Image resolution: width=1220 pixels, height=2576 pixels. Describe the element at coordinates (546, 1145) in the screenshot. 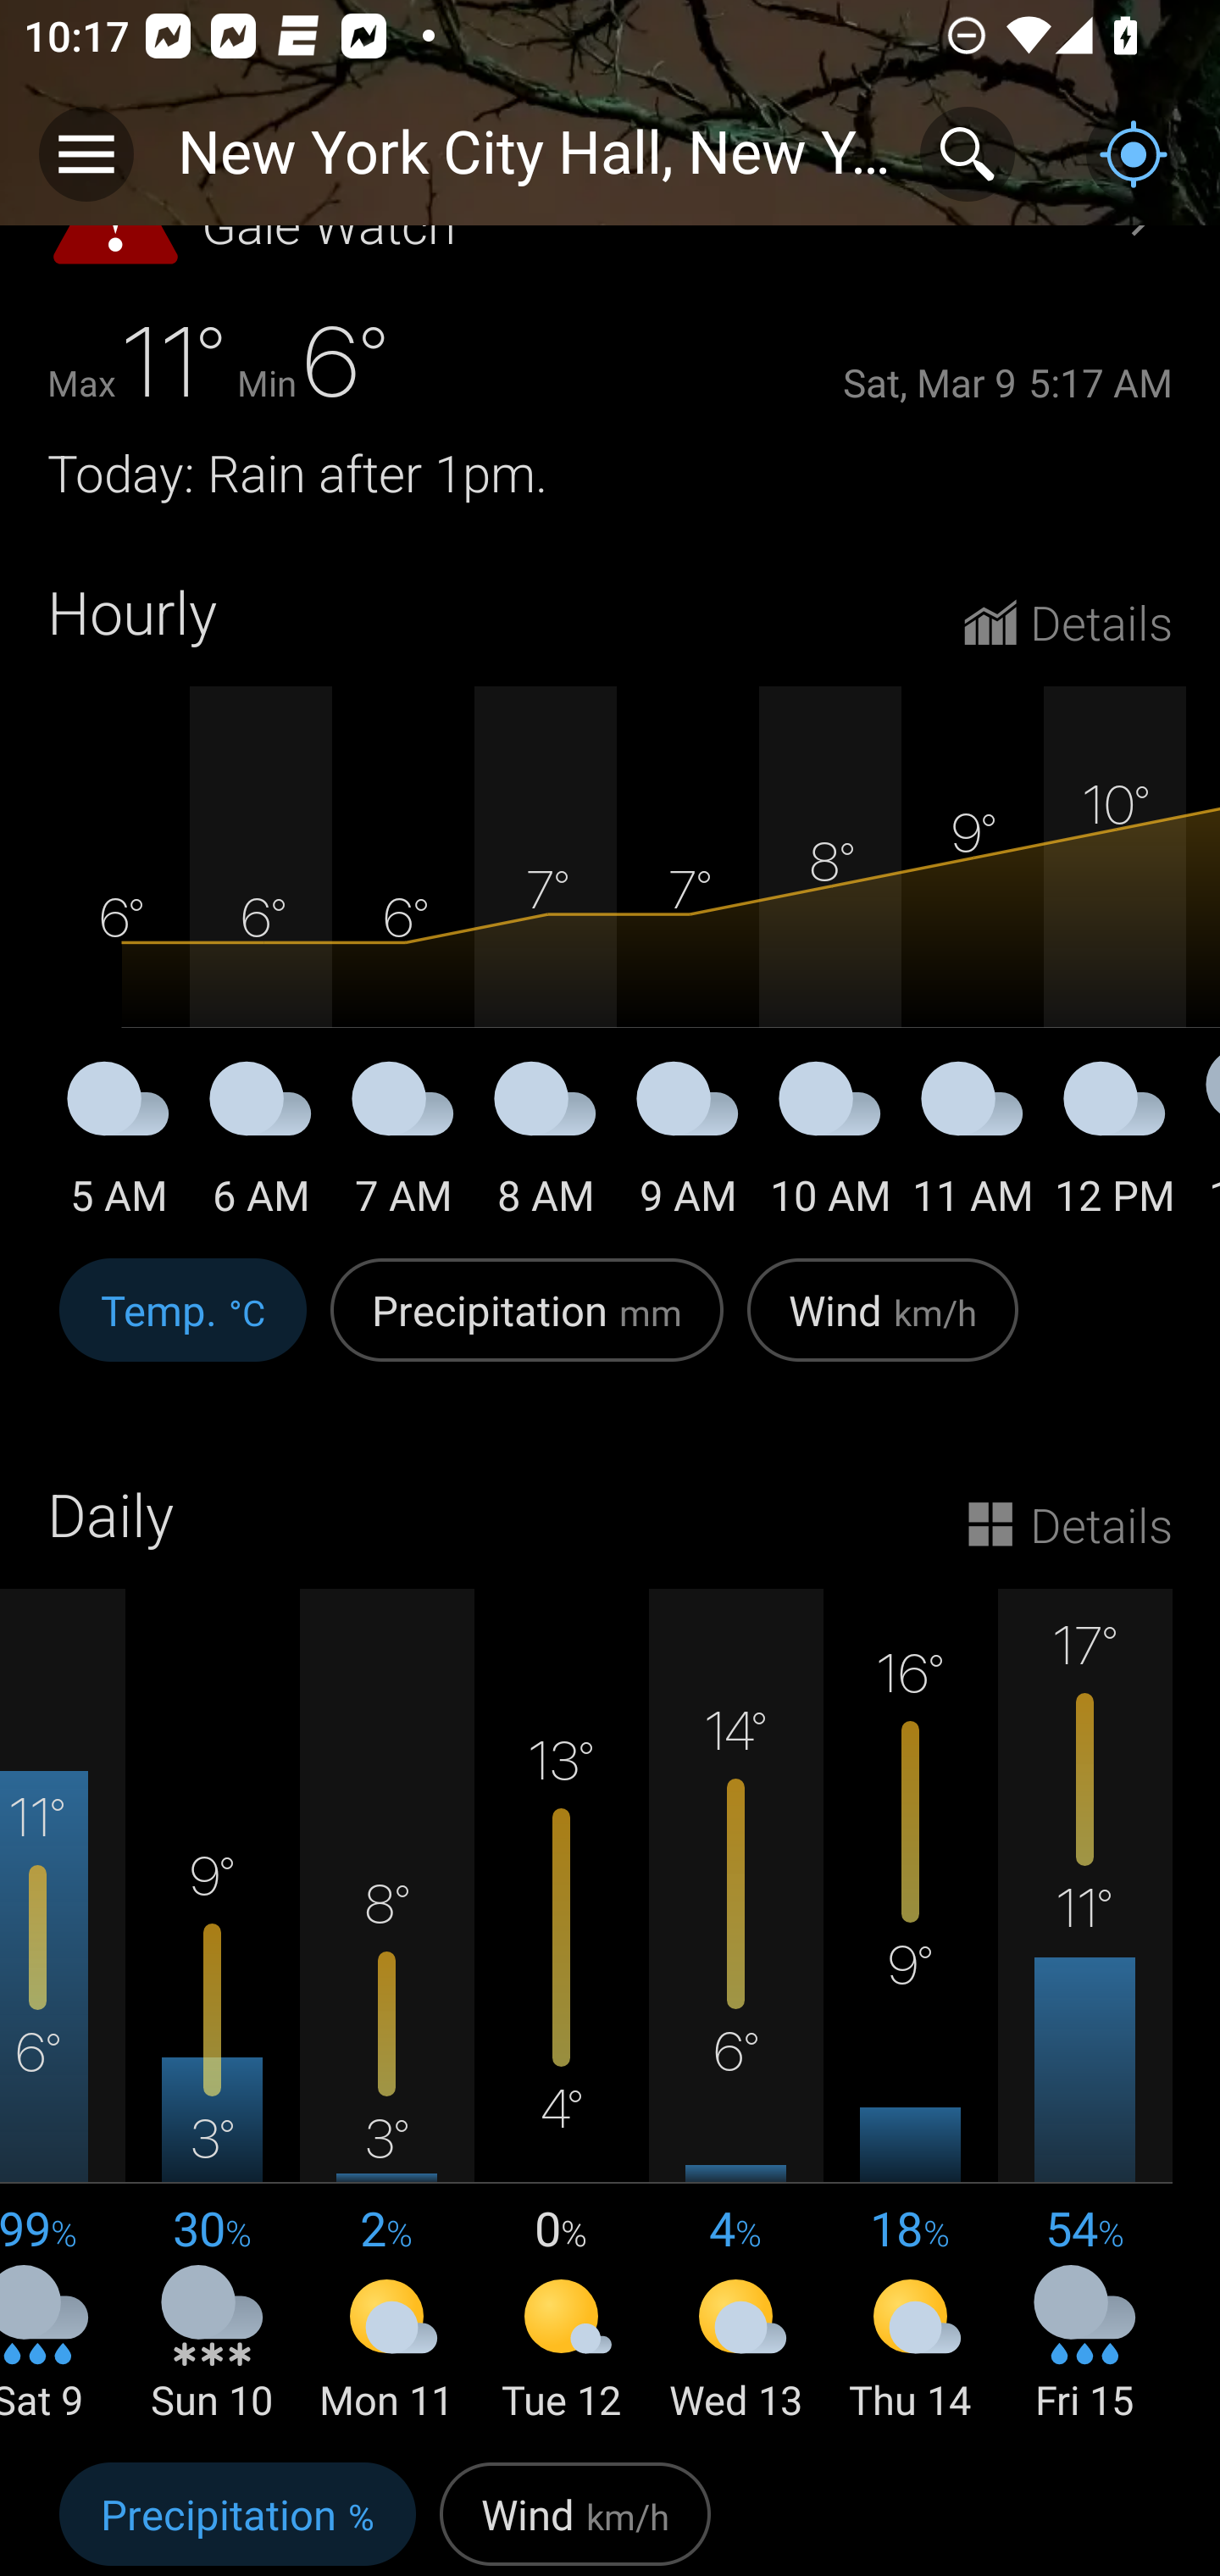

I see `8 AM` at that location.